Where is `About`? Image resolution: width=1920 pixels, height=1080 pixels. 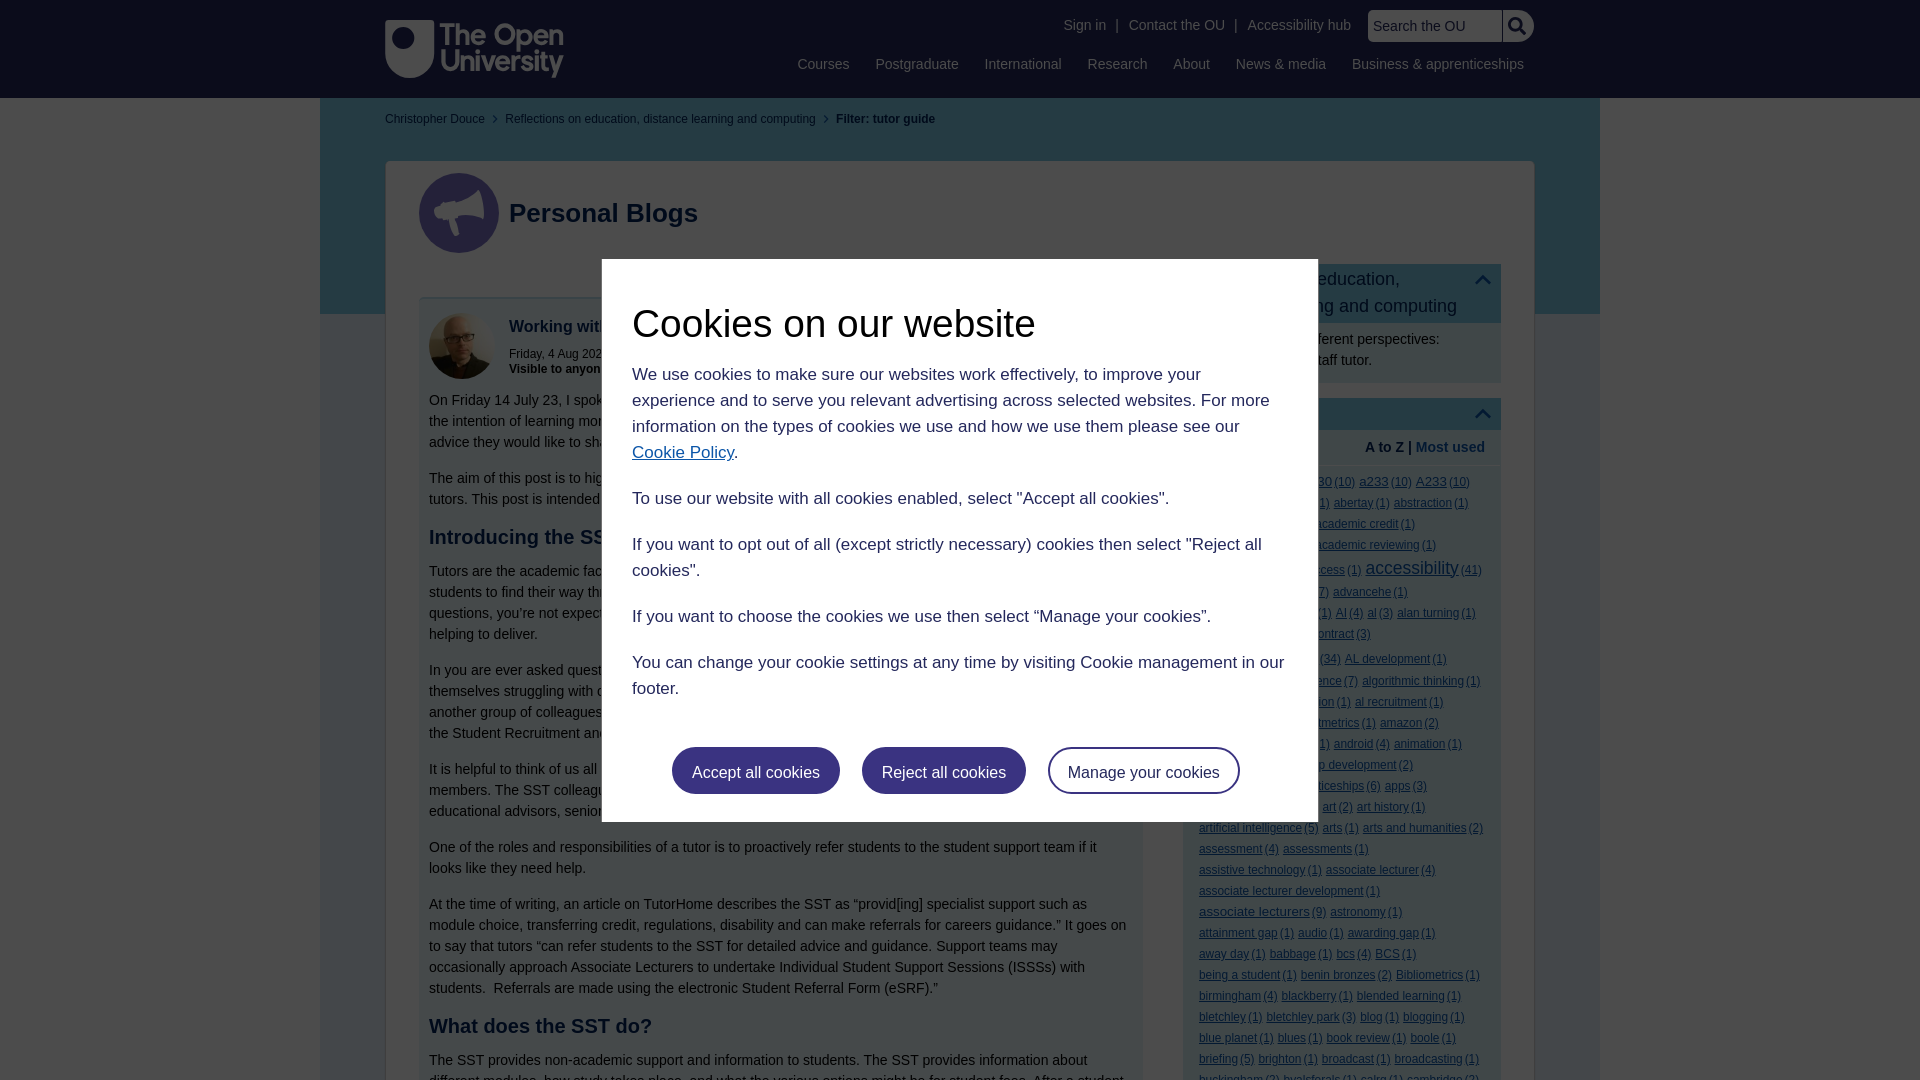 About is located at coordinates (1191, 63).